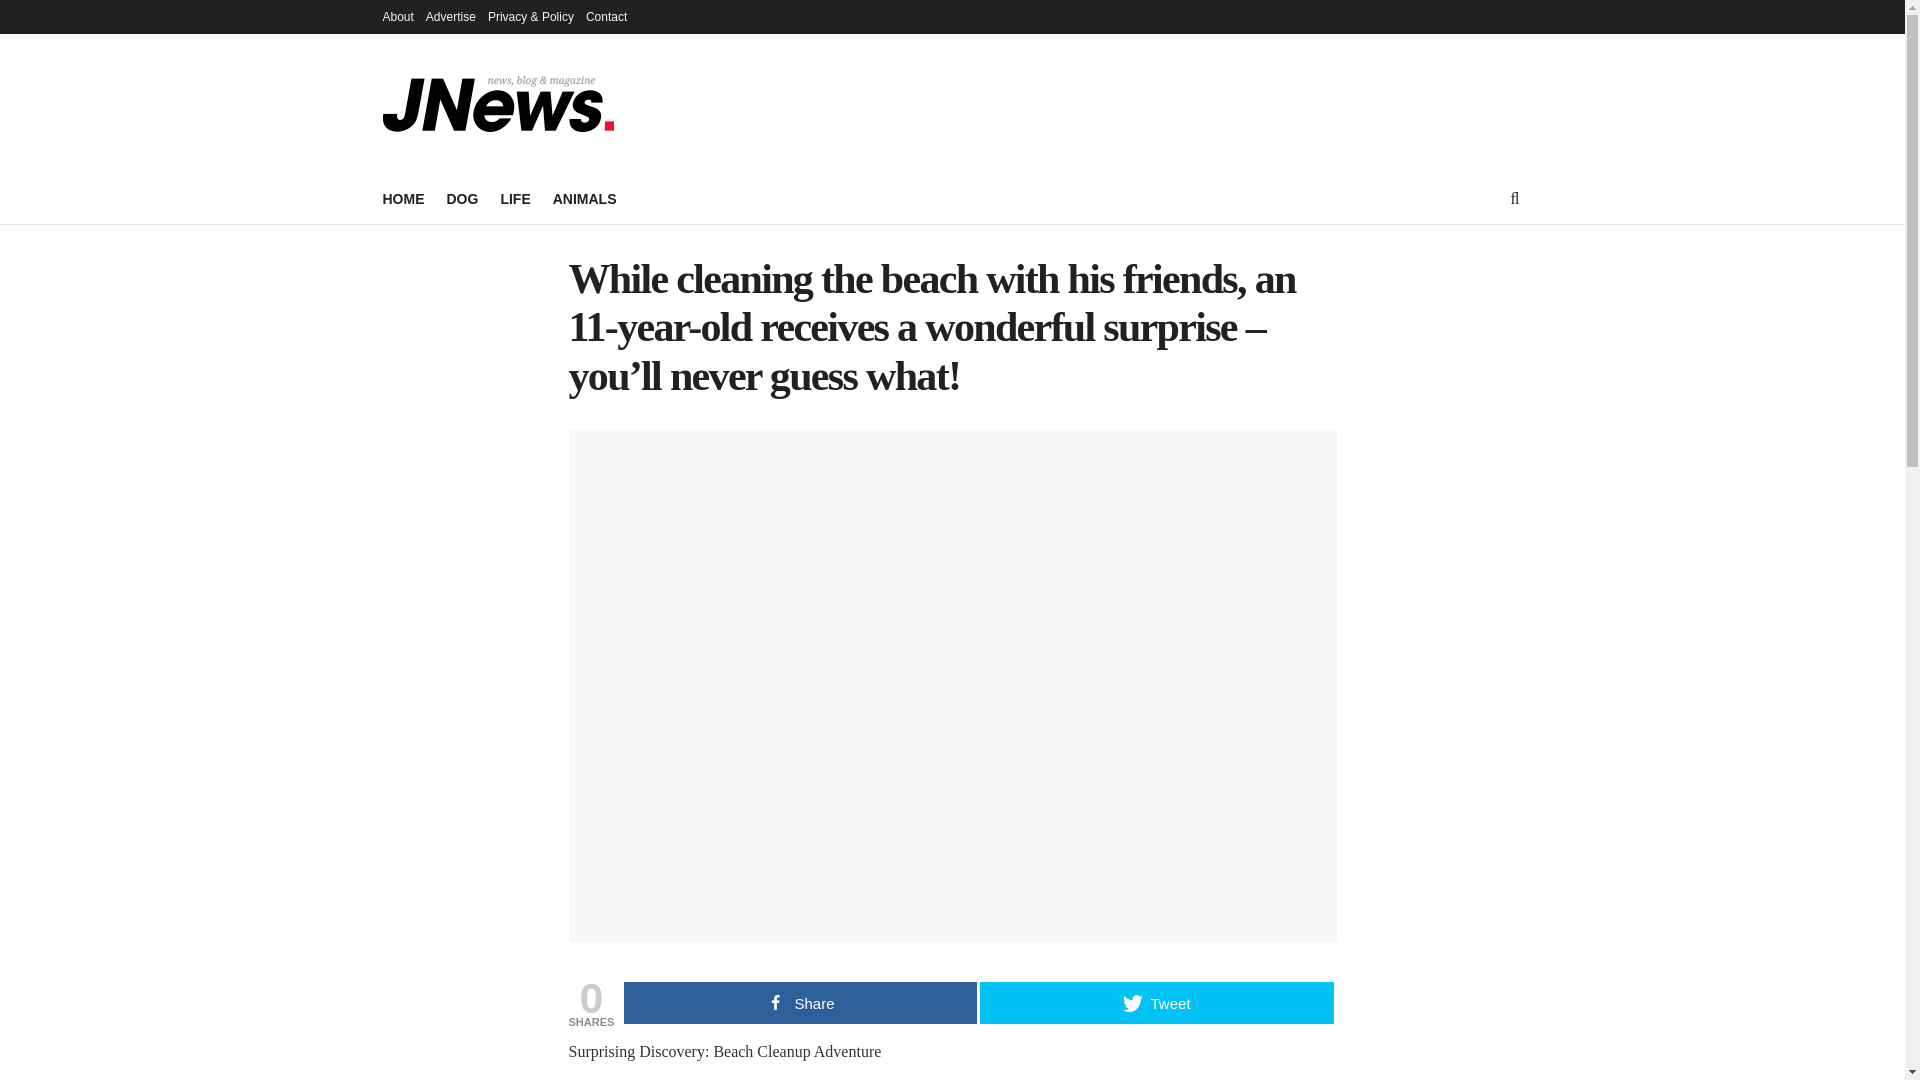 Image resolution: width=1920 pixels, height=1080 pixels. What do you see at coordinates (462, 198) in the screenshot?
I see `DOG` at bounding box center [462, 198].